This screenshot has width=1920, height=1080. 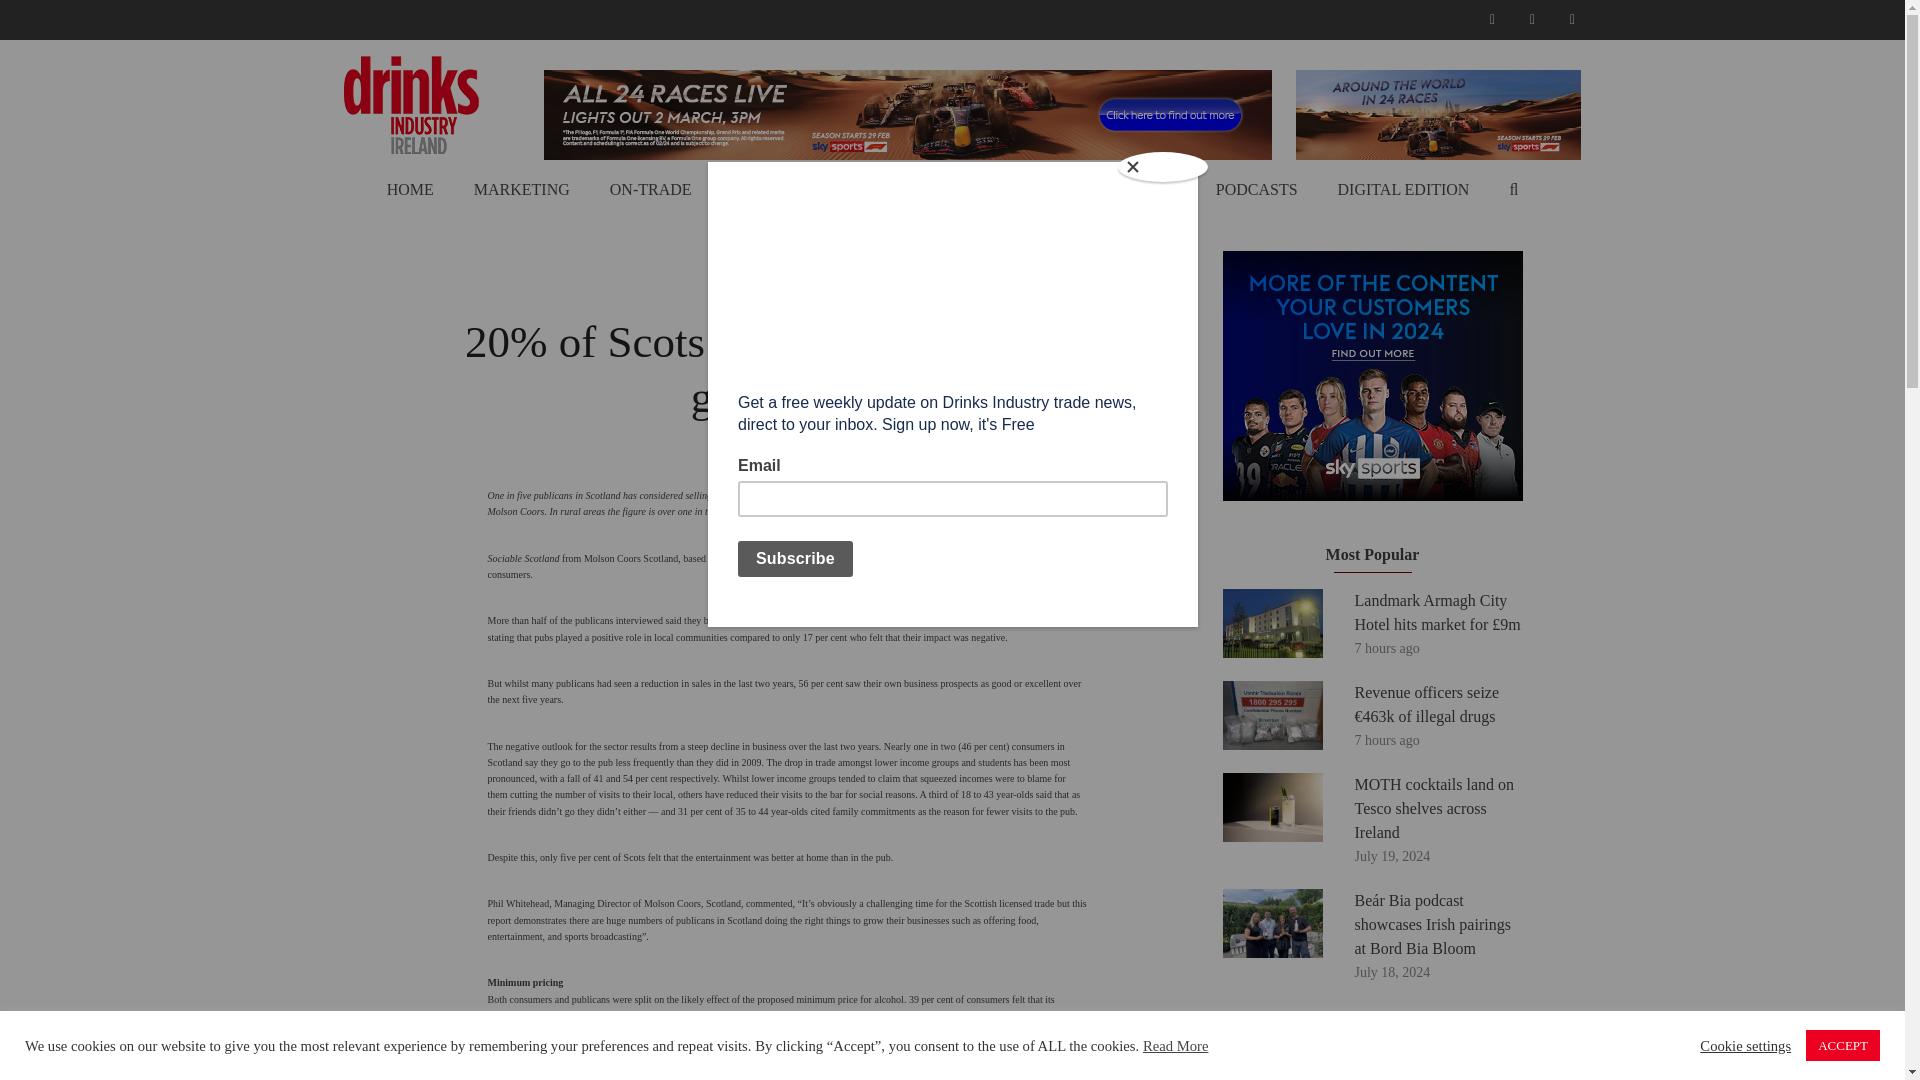 What do you see at coordinates (651, 190) in the screenshot?
I see `ON-TRADE` at bounding box center [651, 190].